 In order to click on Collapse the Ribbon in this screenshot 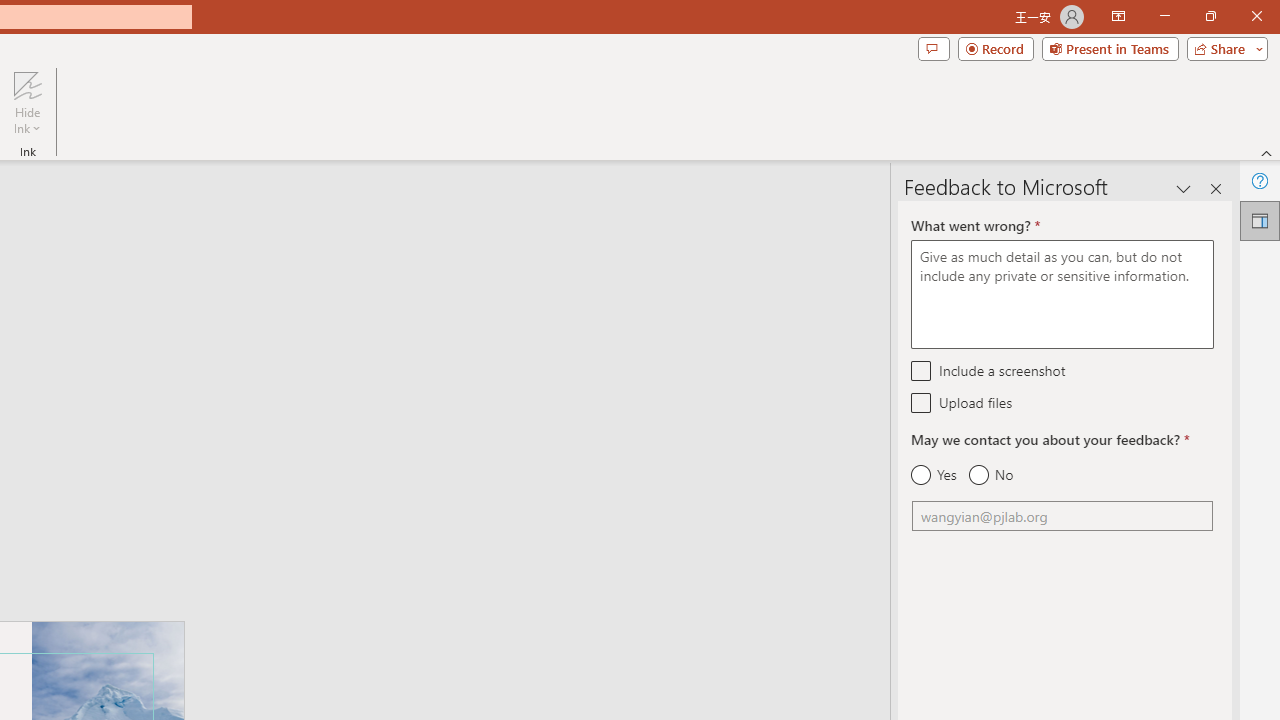, I will do `click(1267, 152)`.